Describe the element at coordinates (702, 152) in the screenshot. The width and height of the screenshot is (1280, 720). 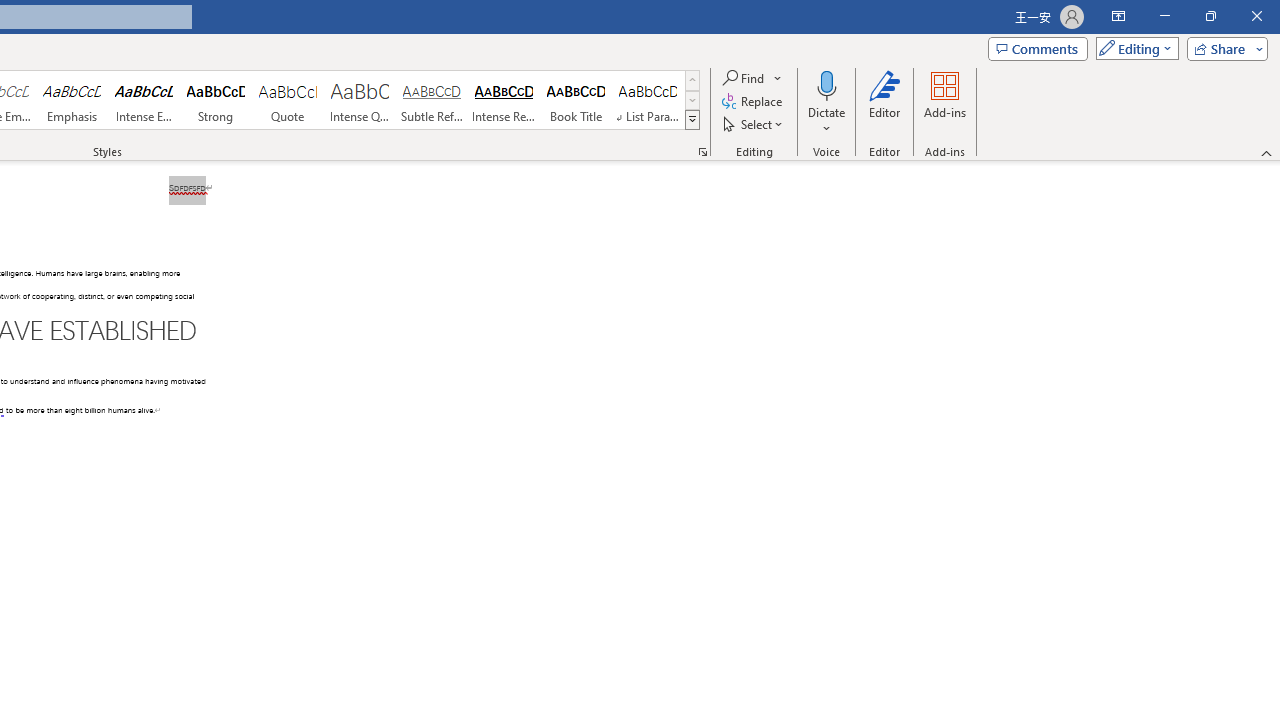
I see `Styles...` at that location.